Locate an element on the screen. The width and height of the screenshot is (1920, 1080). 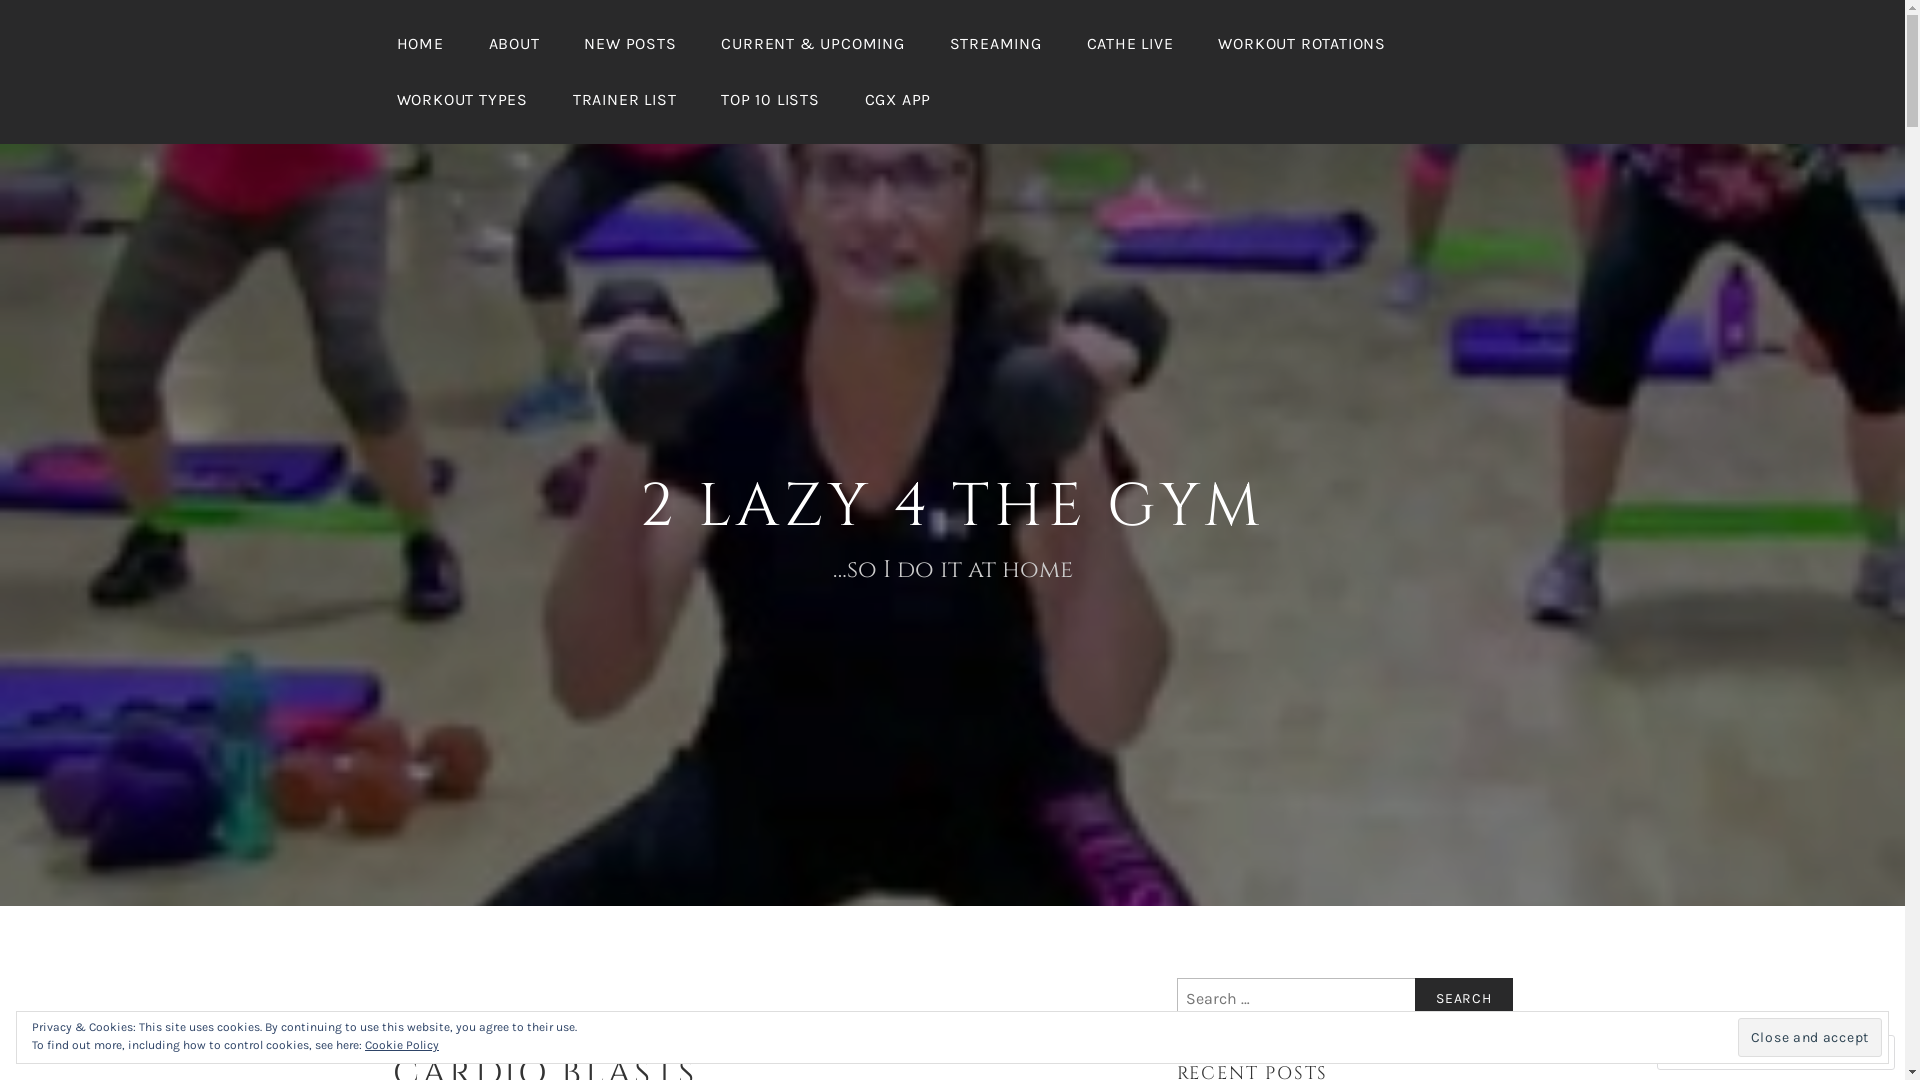
WORKOUT TYPES is located at coordinates (462, 100).